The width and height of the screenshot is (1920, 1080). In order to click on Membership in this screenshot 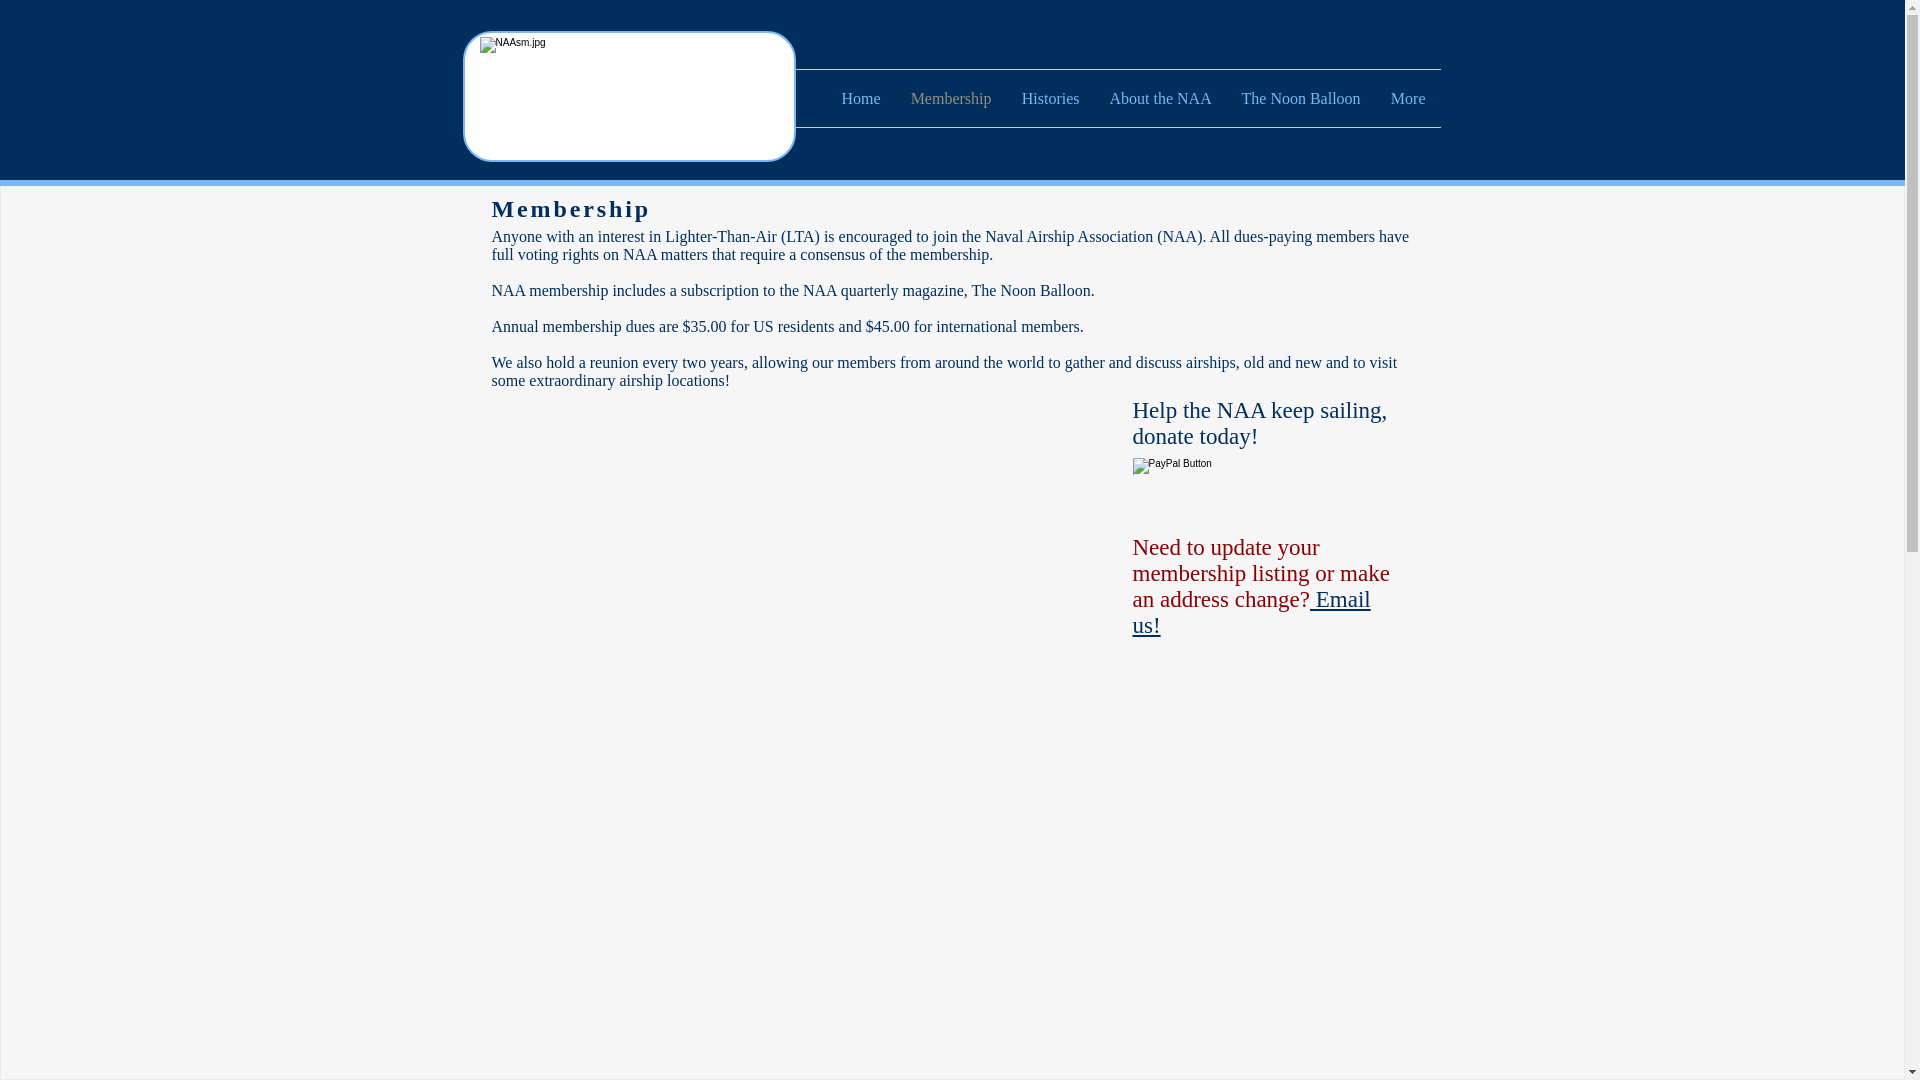, I will do `click(951, 98)`.